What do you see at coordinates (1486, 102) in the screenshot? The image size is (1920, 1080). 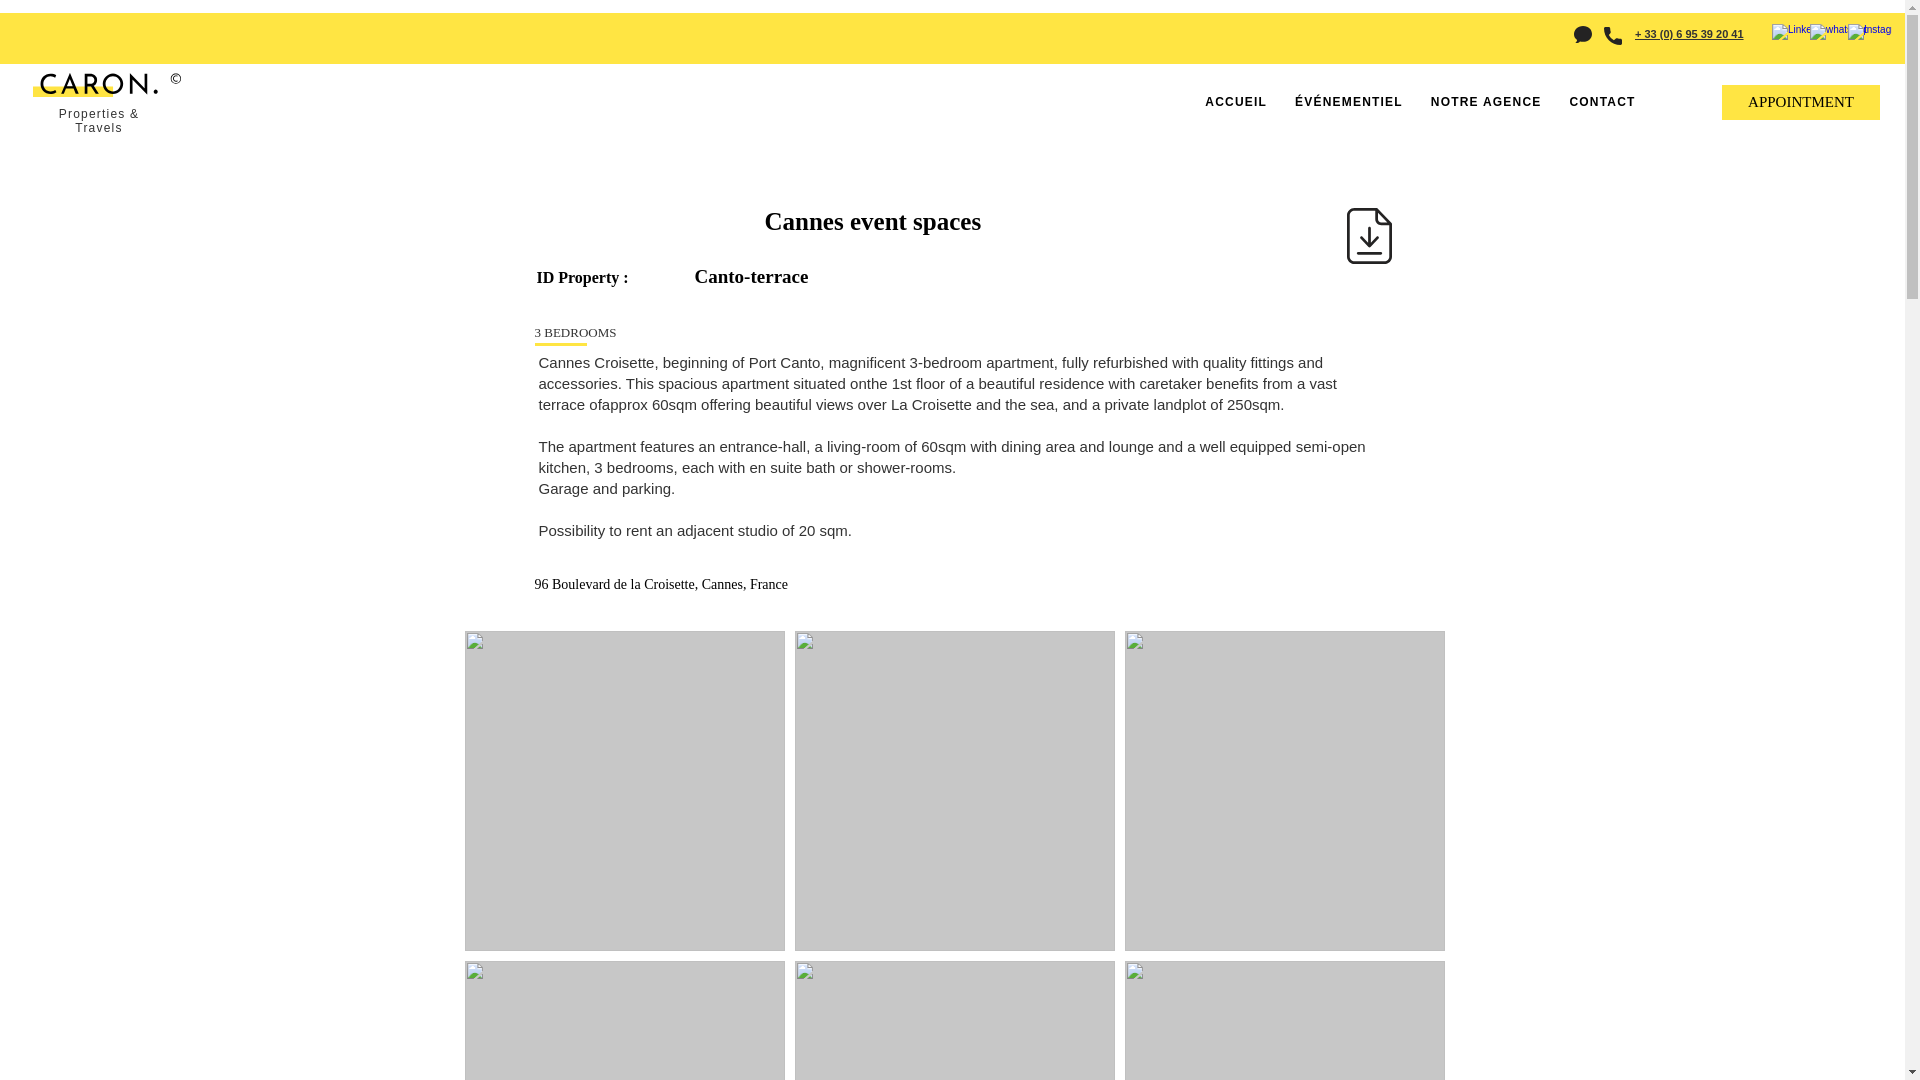 I see `NOTRE AGENCE` at bounding box center [1486, 102].